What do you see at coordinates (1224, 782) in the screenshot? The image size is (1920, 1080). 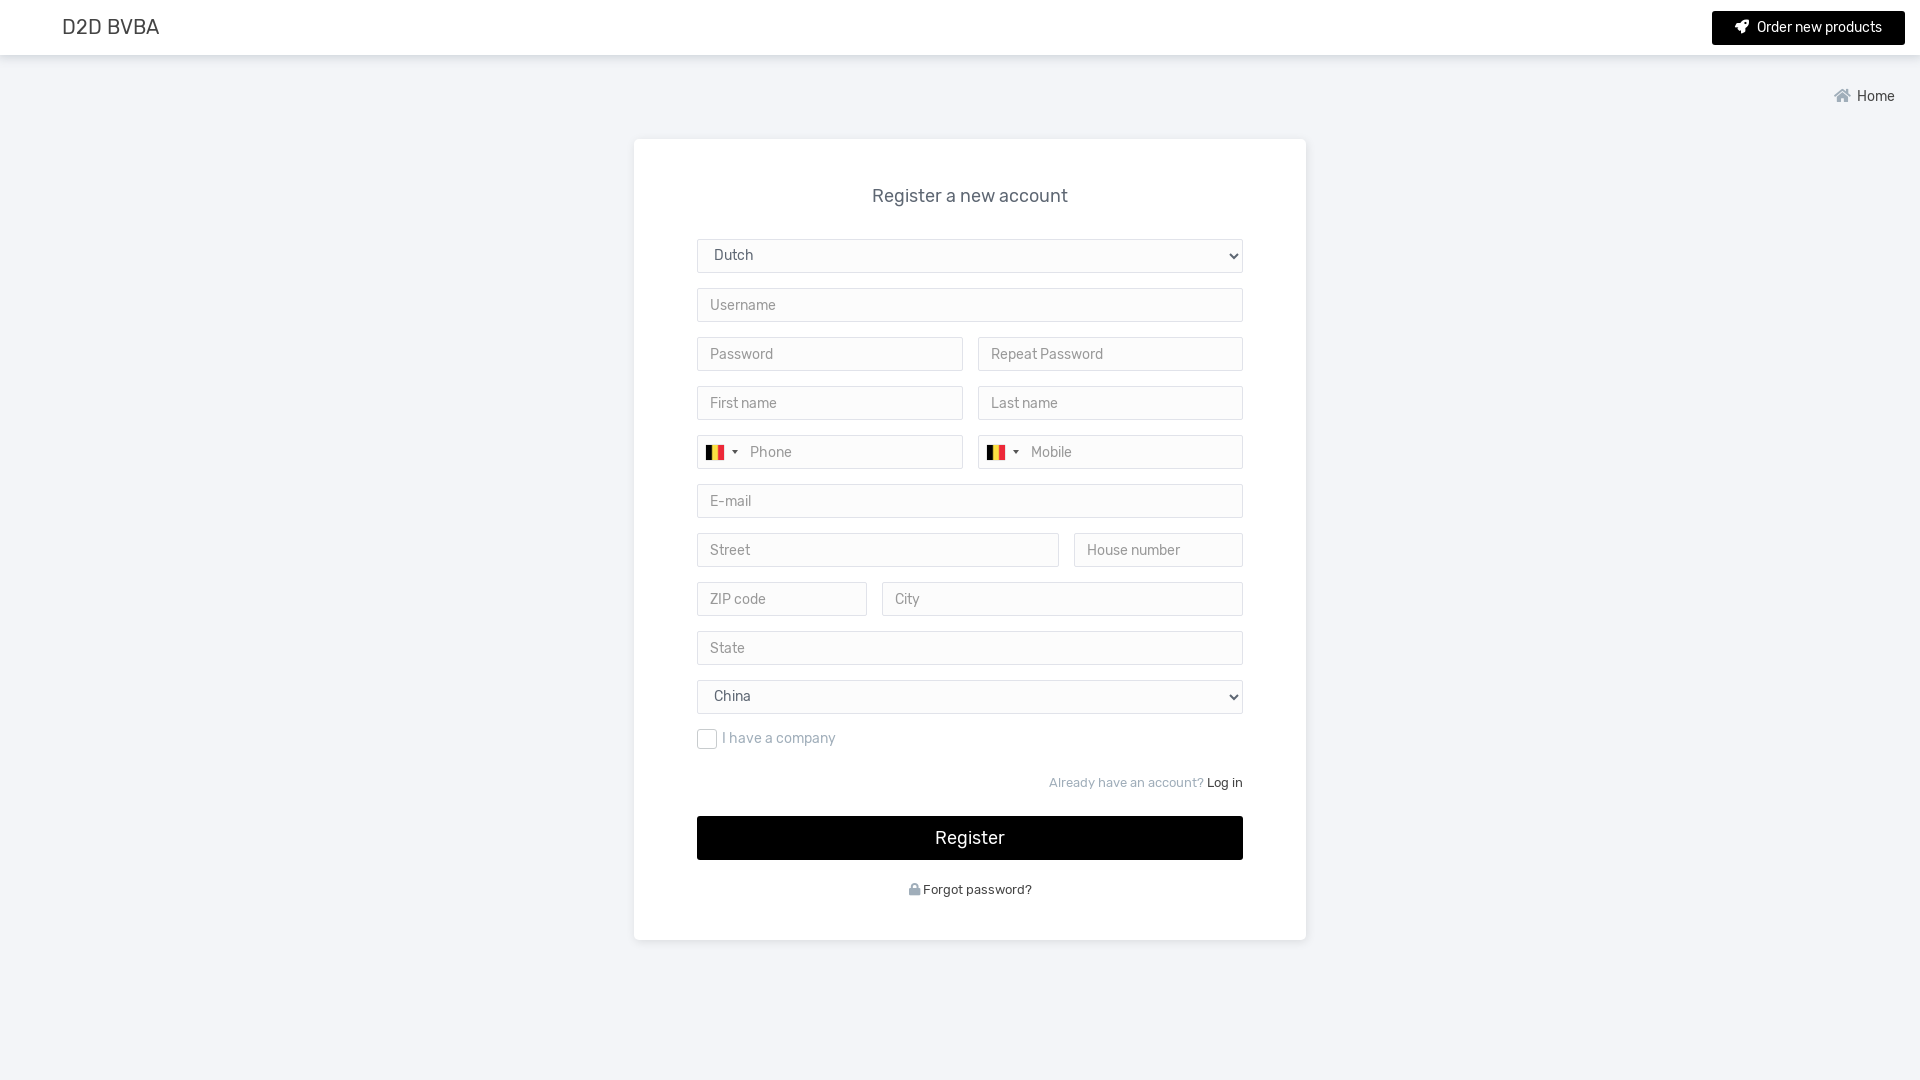 I see `Log in` at bounding box center [1224, 782].